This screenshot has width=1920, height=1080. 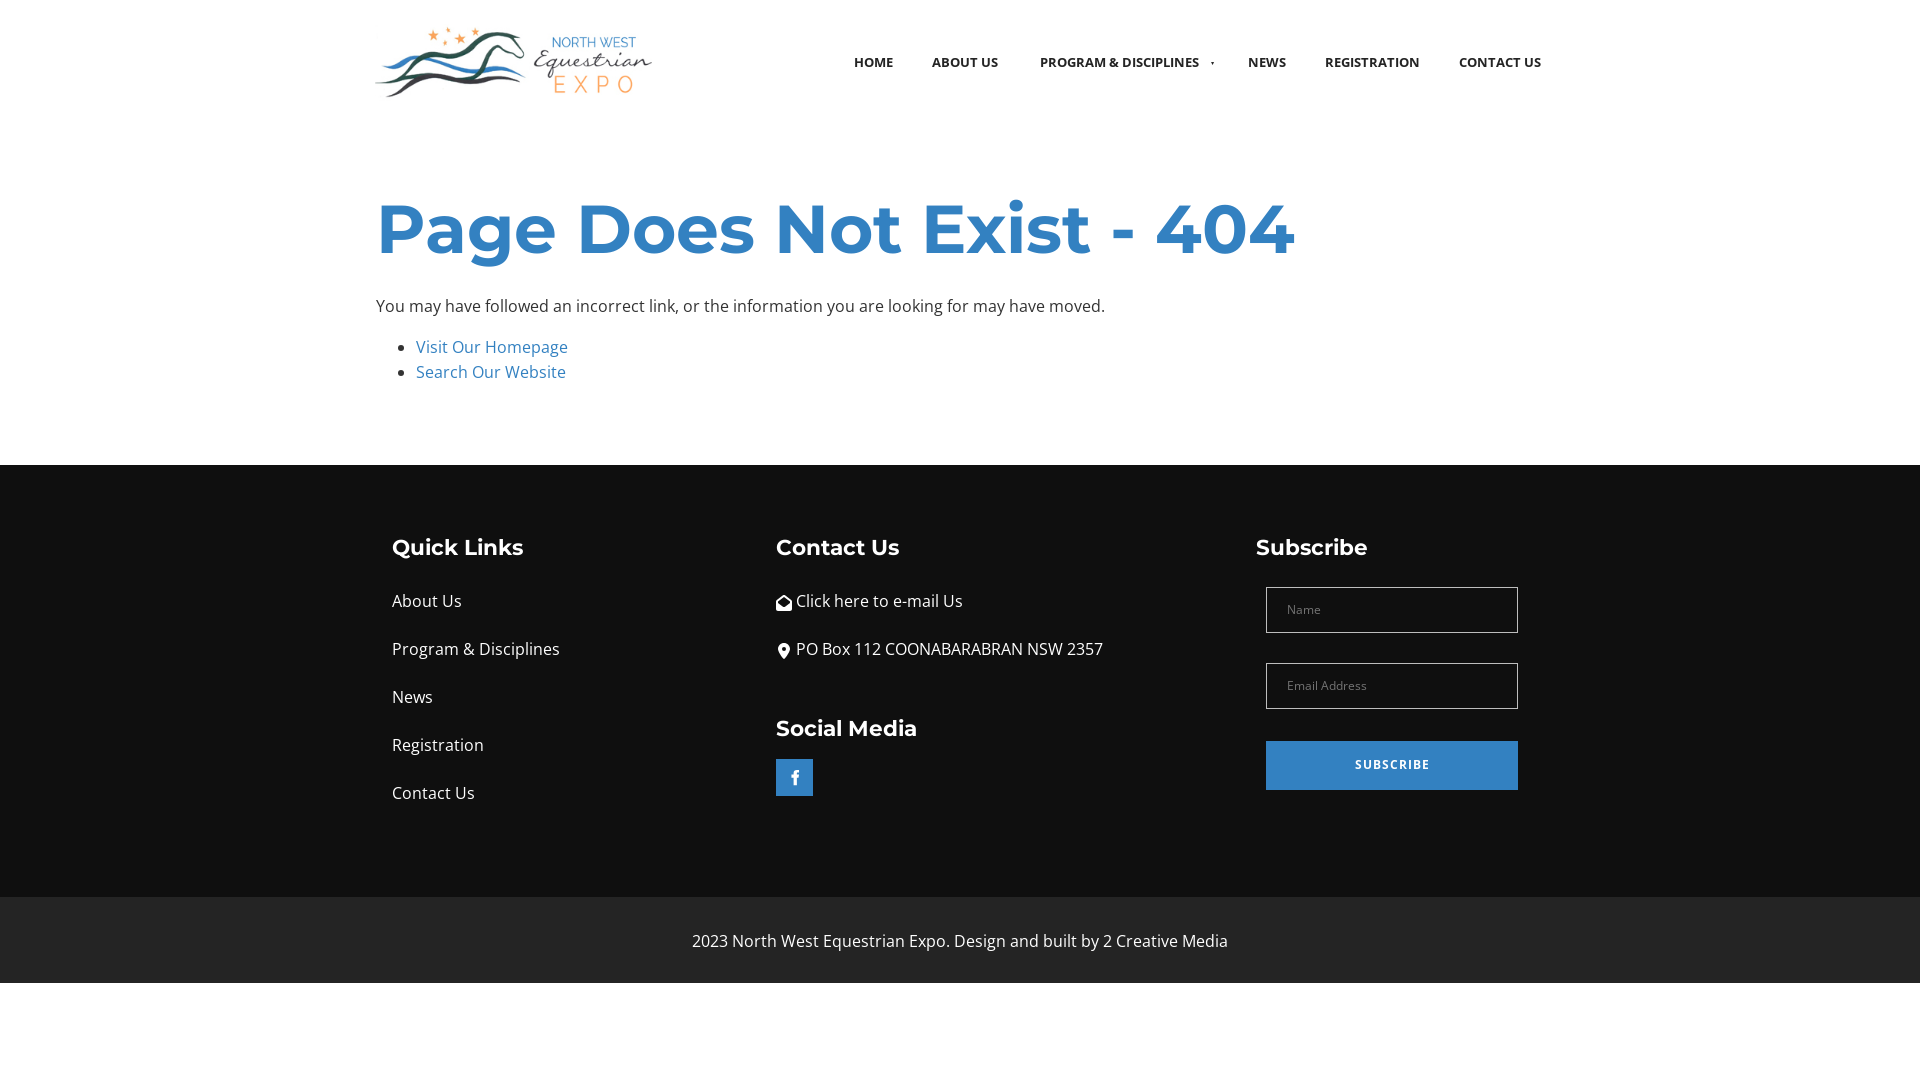 What do you see at coordinates (1500, 62) in the screenshot?
I see `CONTACT US` at bounding box center [1500, 62].